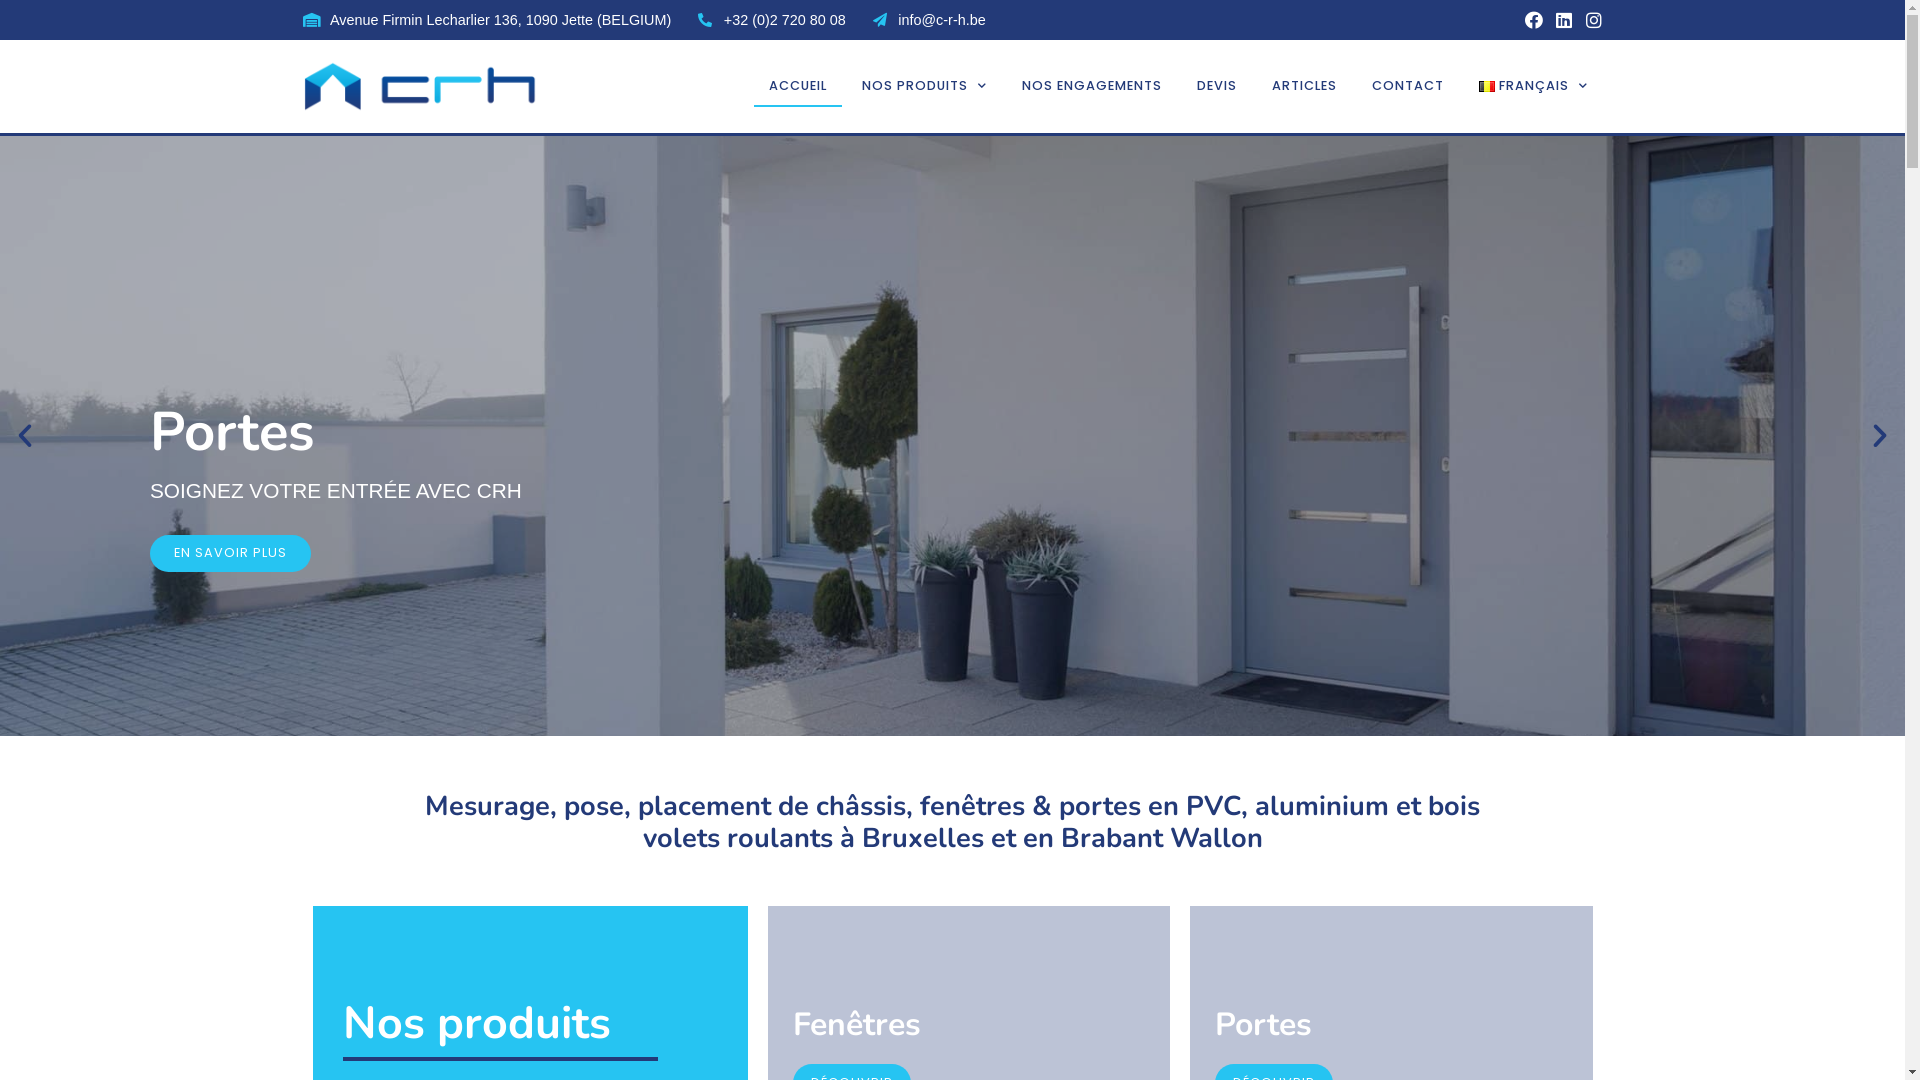 This screenshot has width=1920, height=1080. Describe the element at coordinates (1408, 86) in the screenshot. I see `CONTACT` at that location.